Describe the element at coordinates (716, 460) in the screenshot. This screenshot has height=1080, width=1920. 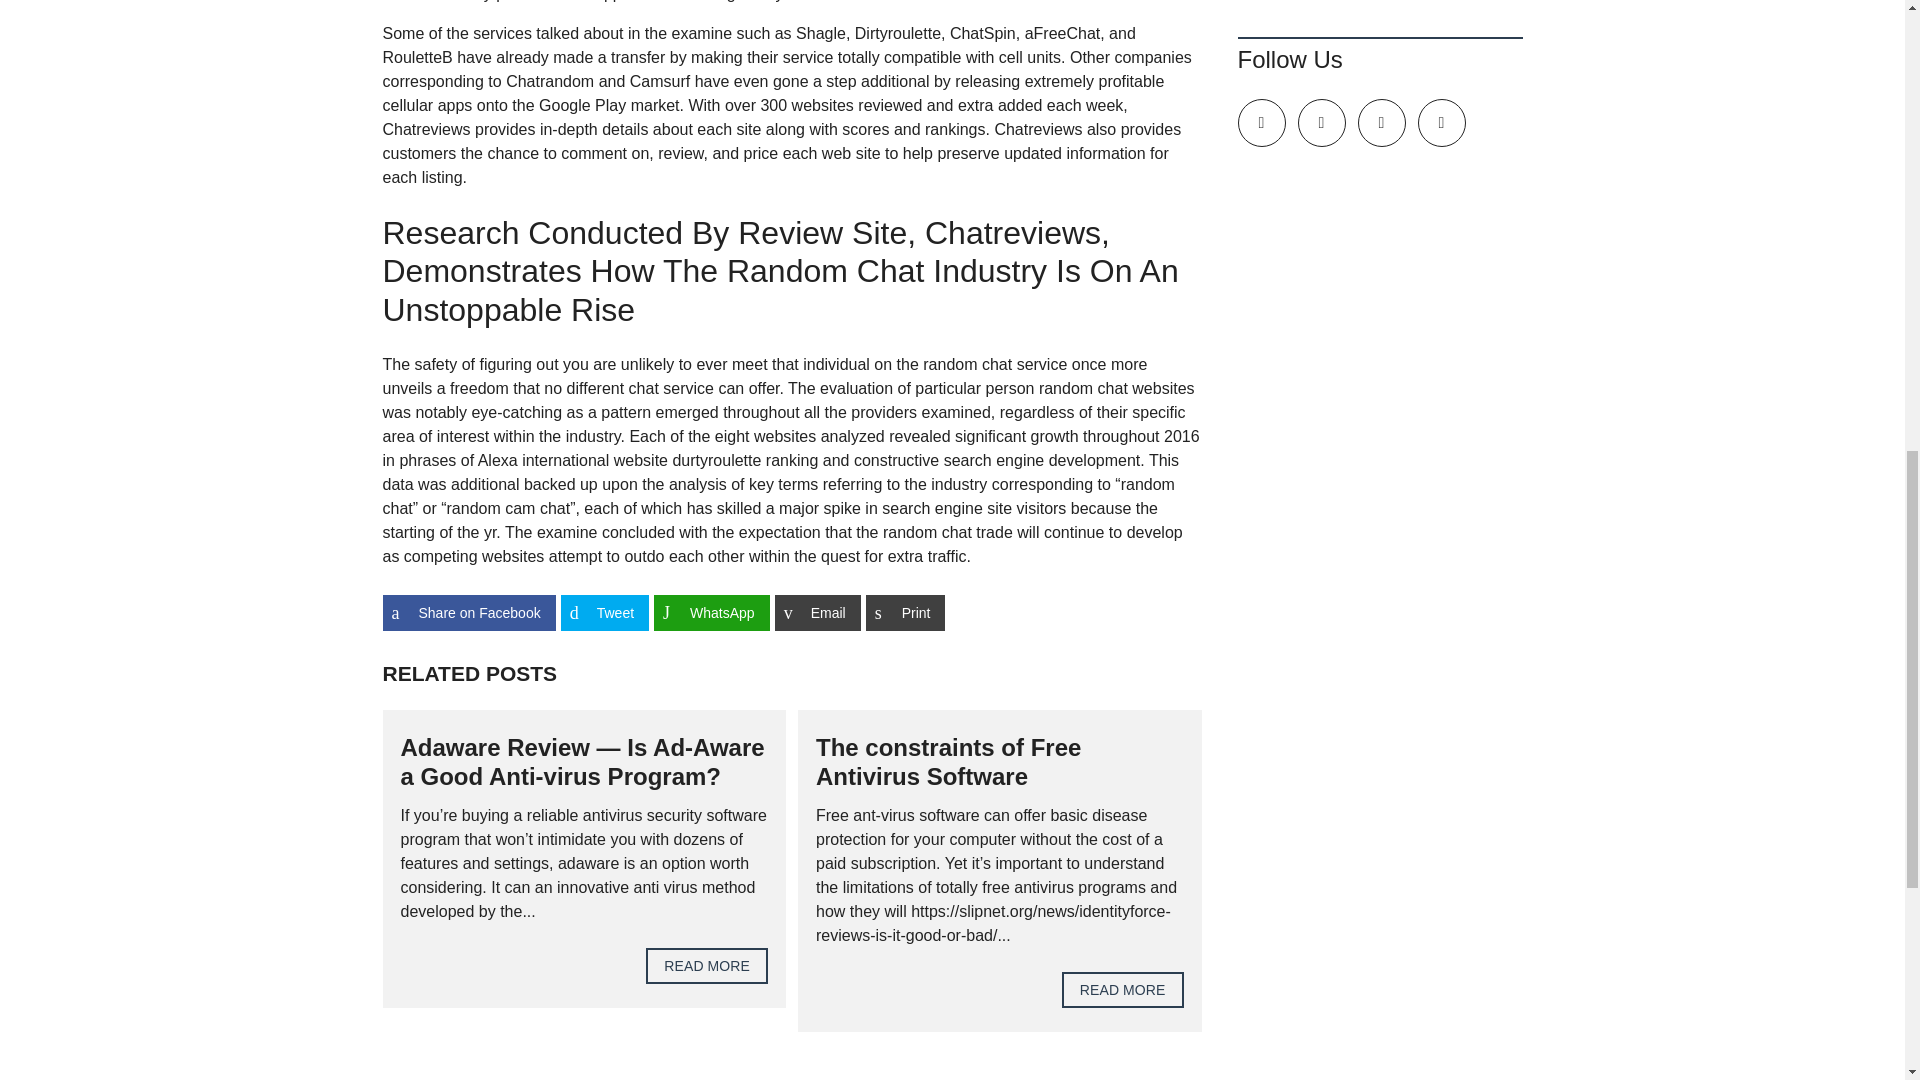
I see `durtyroulette` at that location.